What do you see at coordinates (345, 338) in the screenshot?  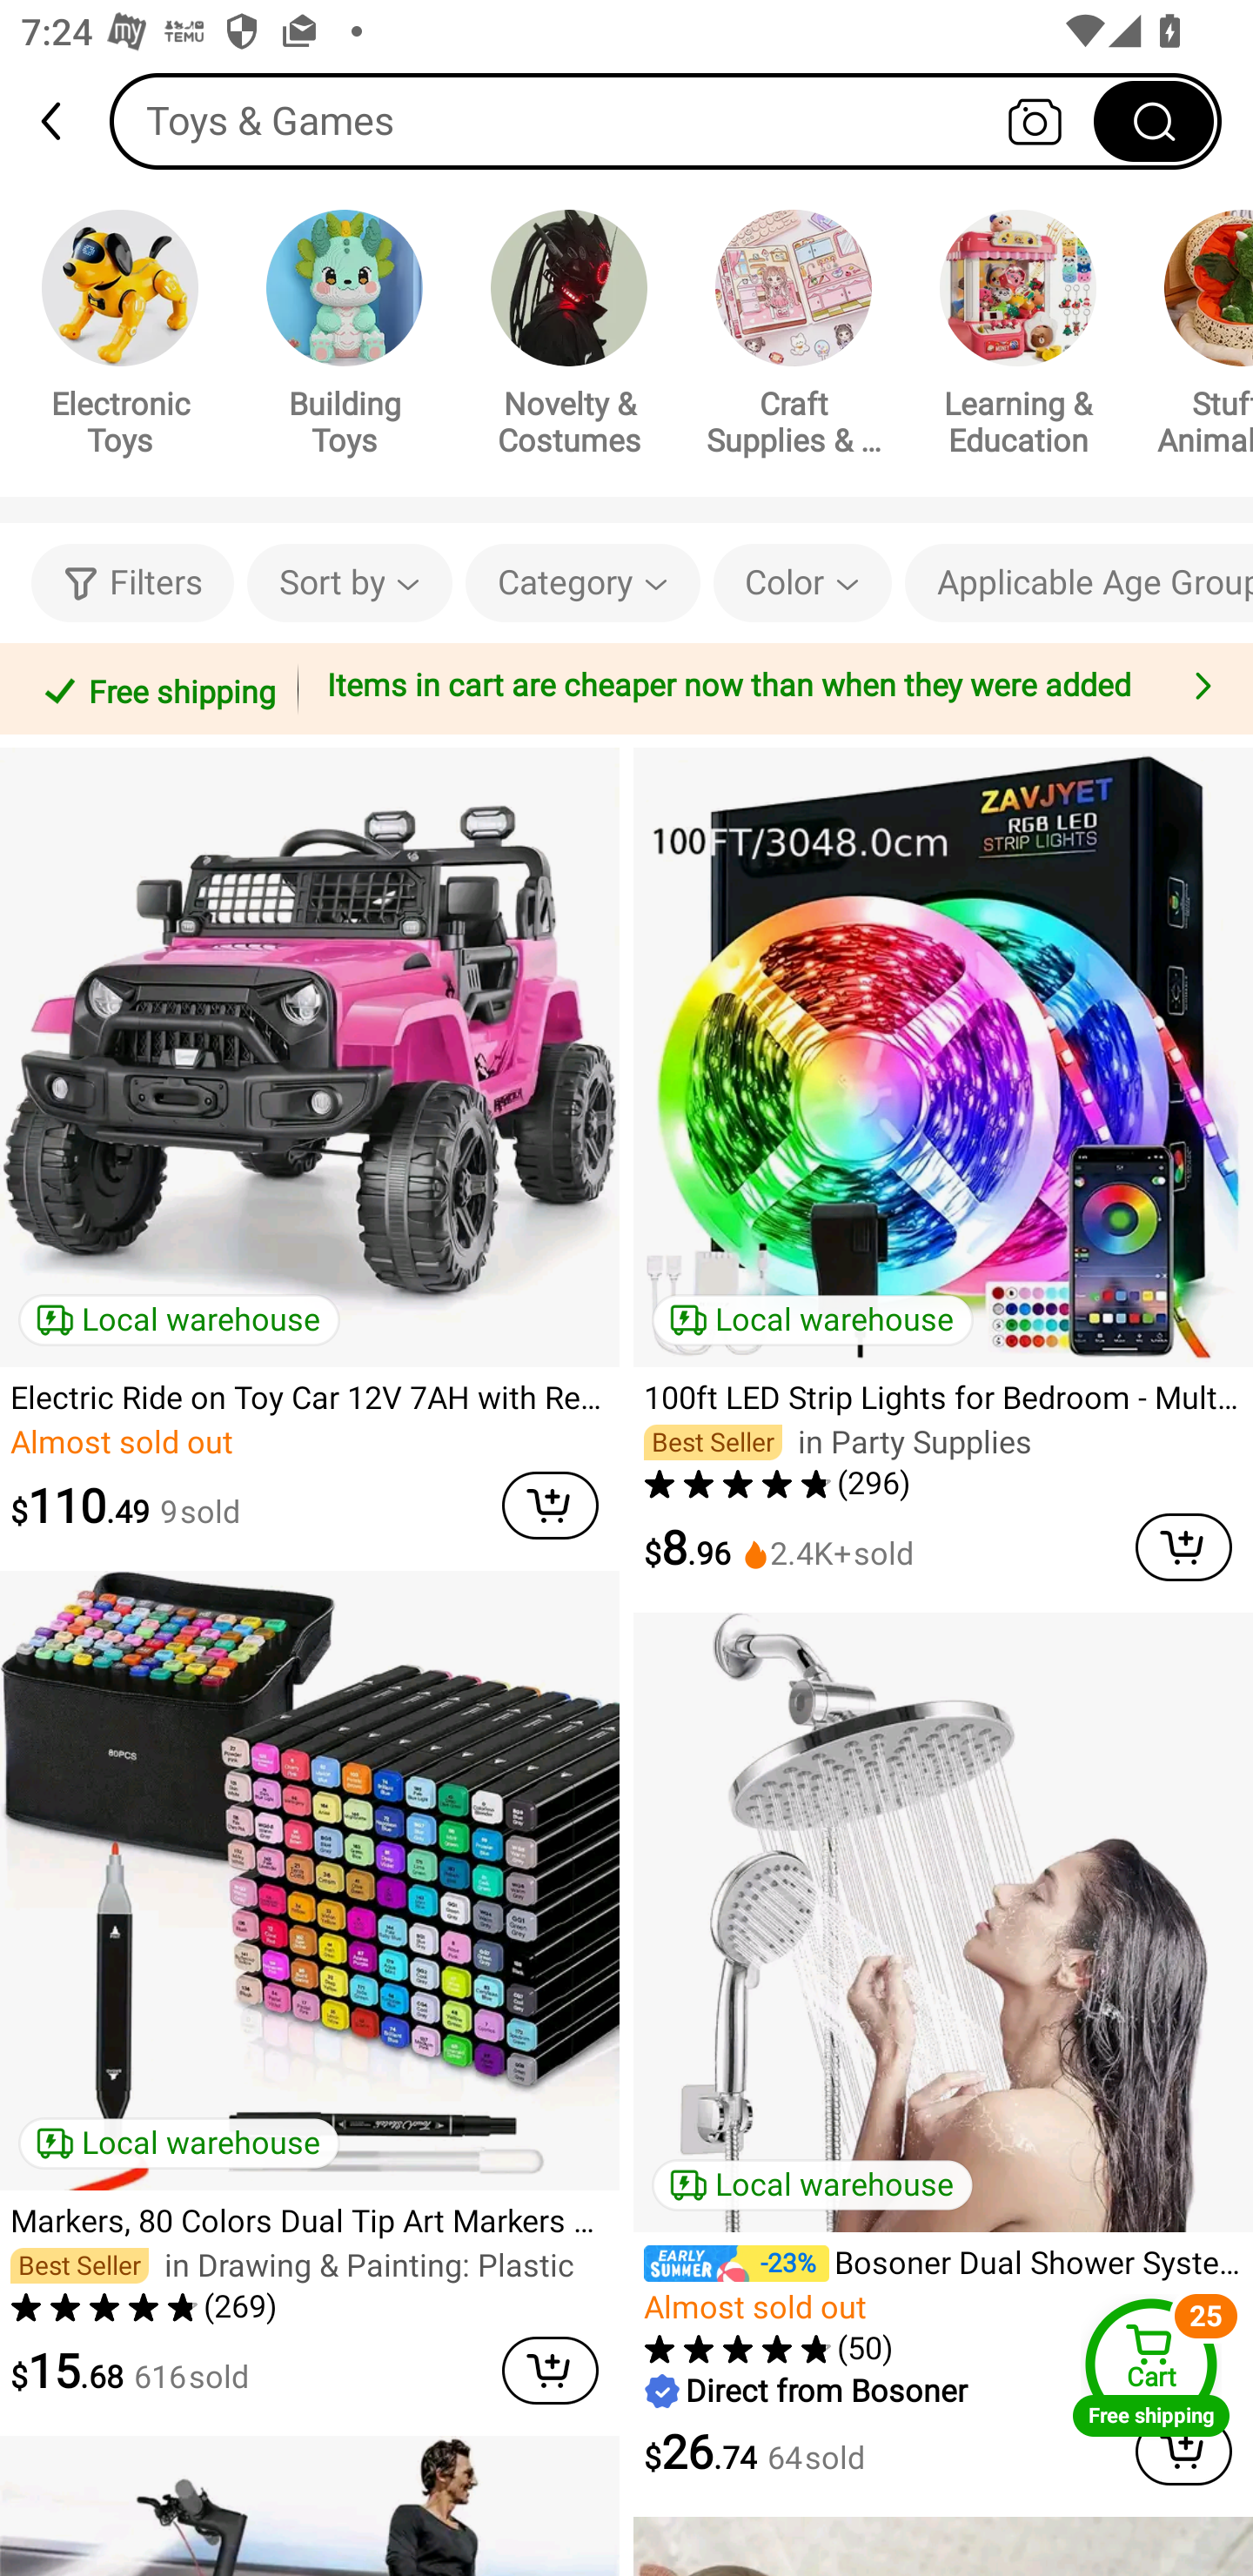 I see `Building Toys` at bounding box center [345, 338].